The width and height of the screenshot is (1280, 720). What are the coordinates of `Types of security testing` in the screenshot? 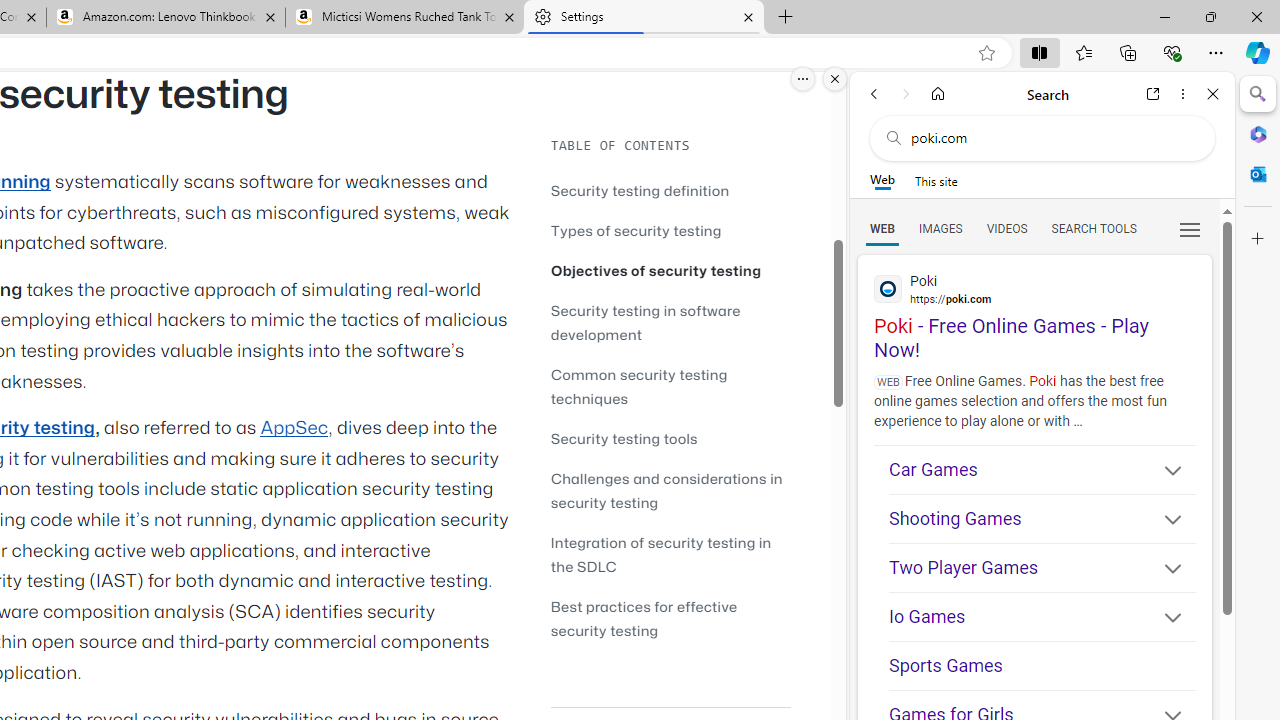 It's located at (636, 230).